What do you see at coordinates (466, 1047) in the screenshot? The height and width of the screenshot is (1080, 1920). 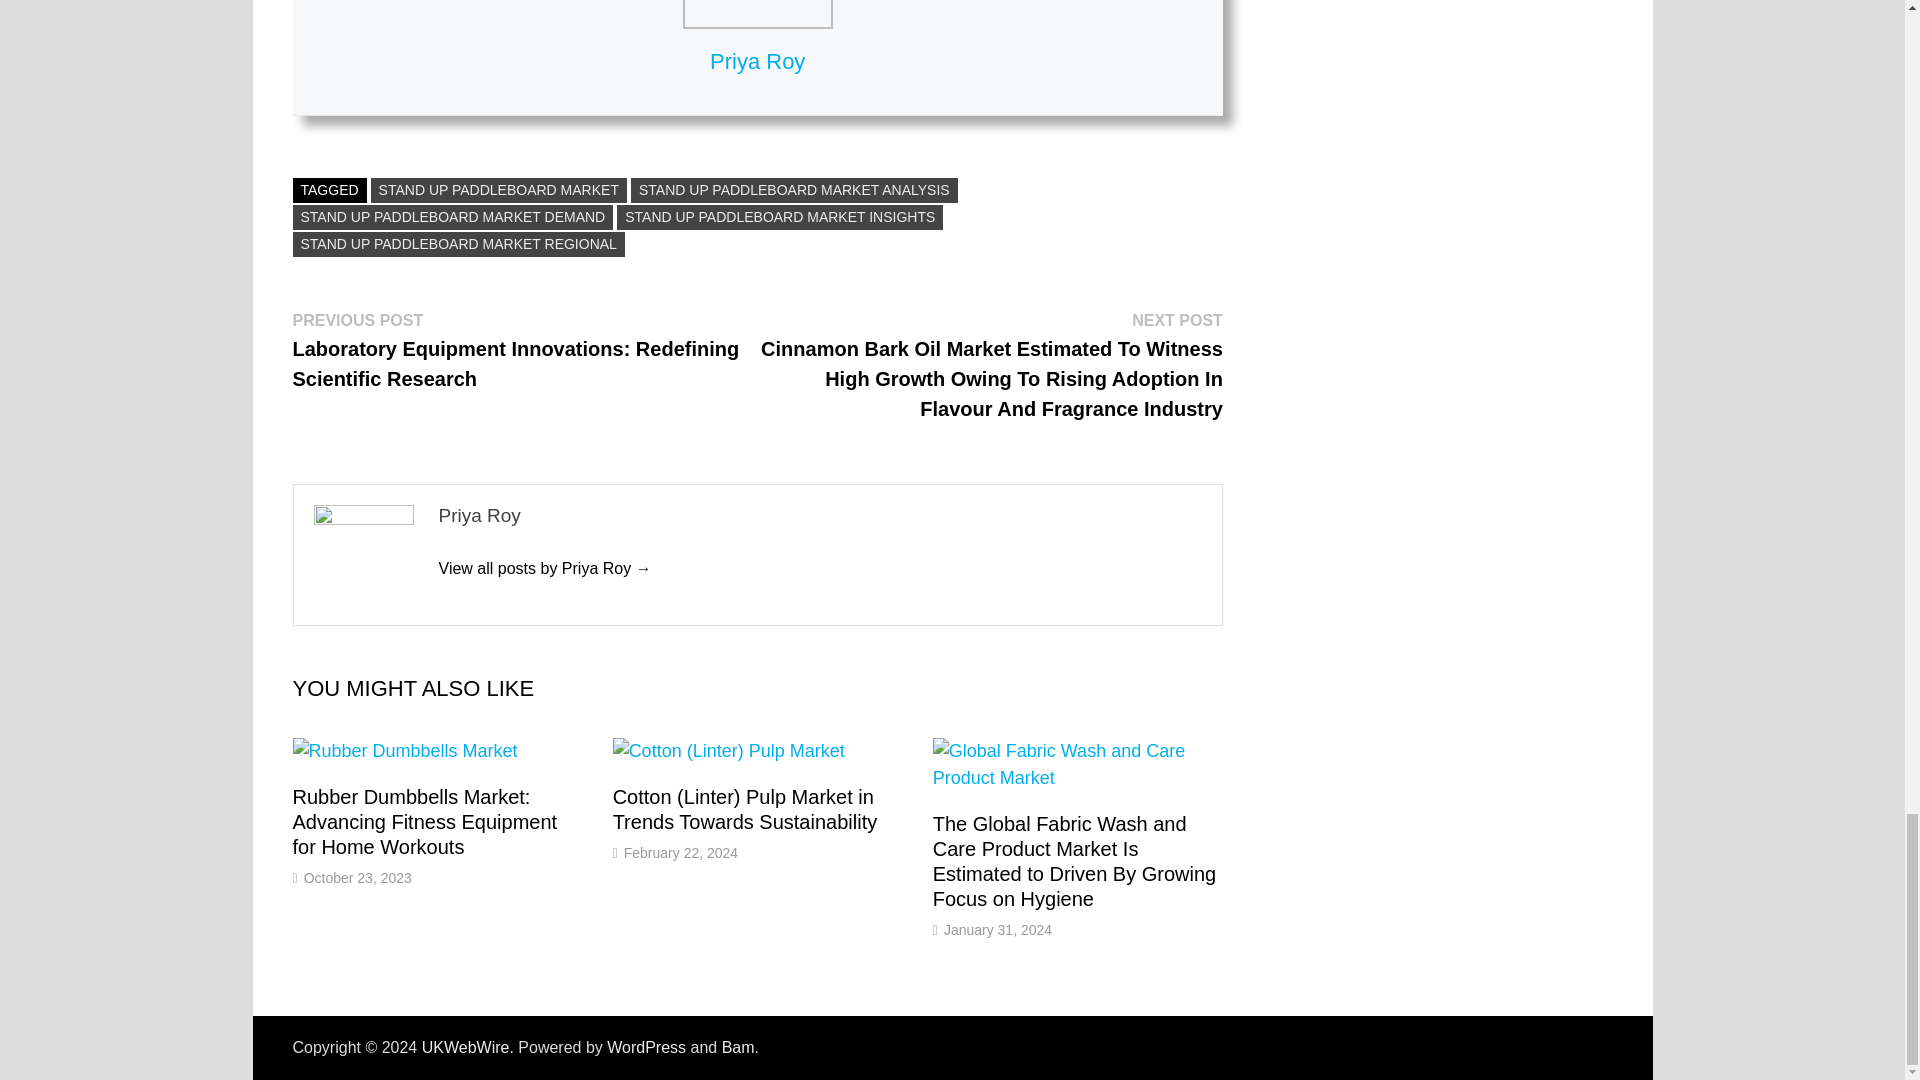 I see `UKWebWire` at bounding box center [466, 1047].